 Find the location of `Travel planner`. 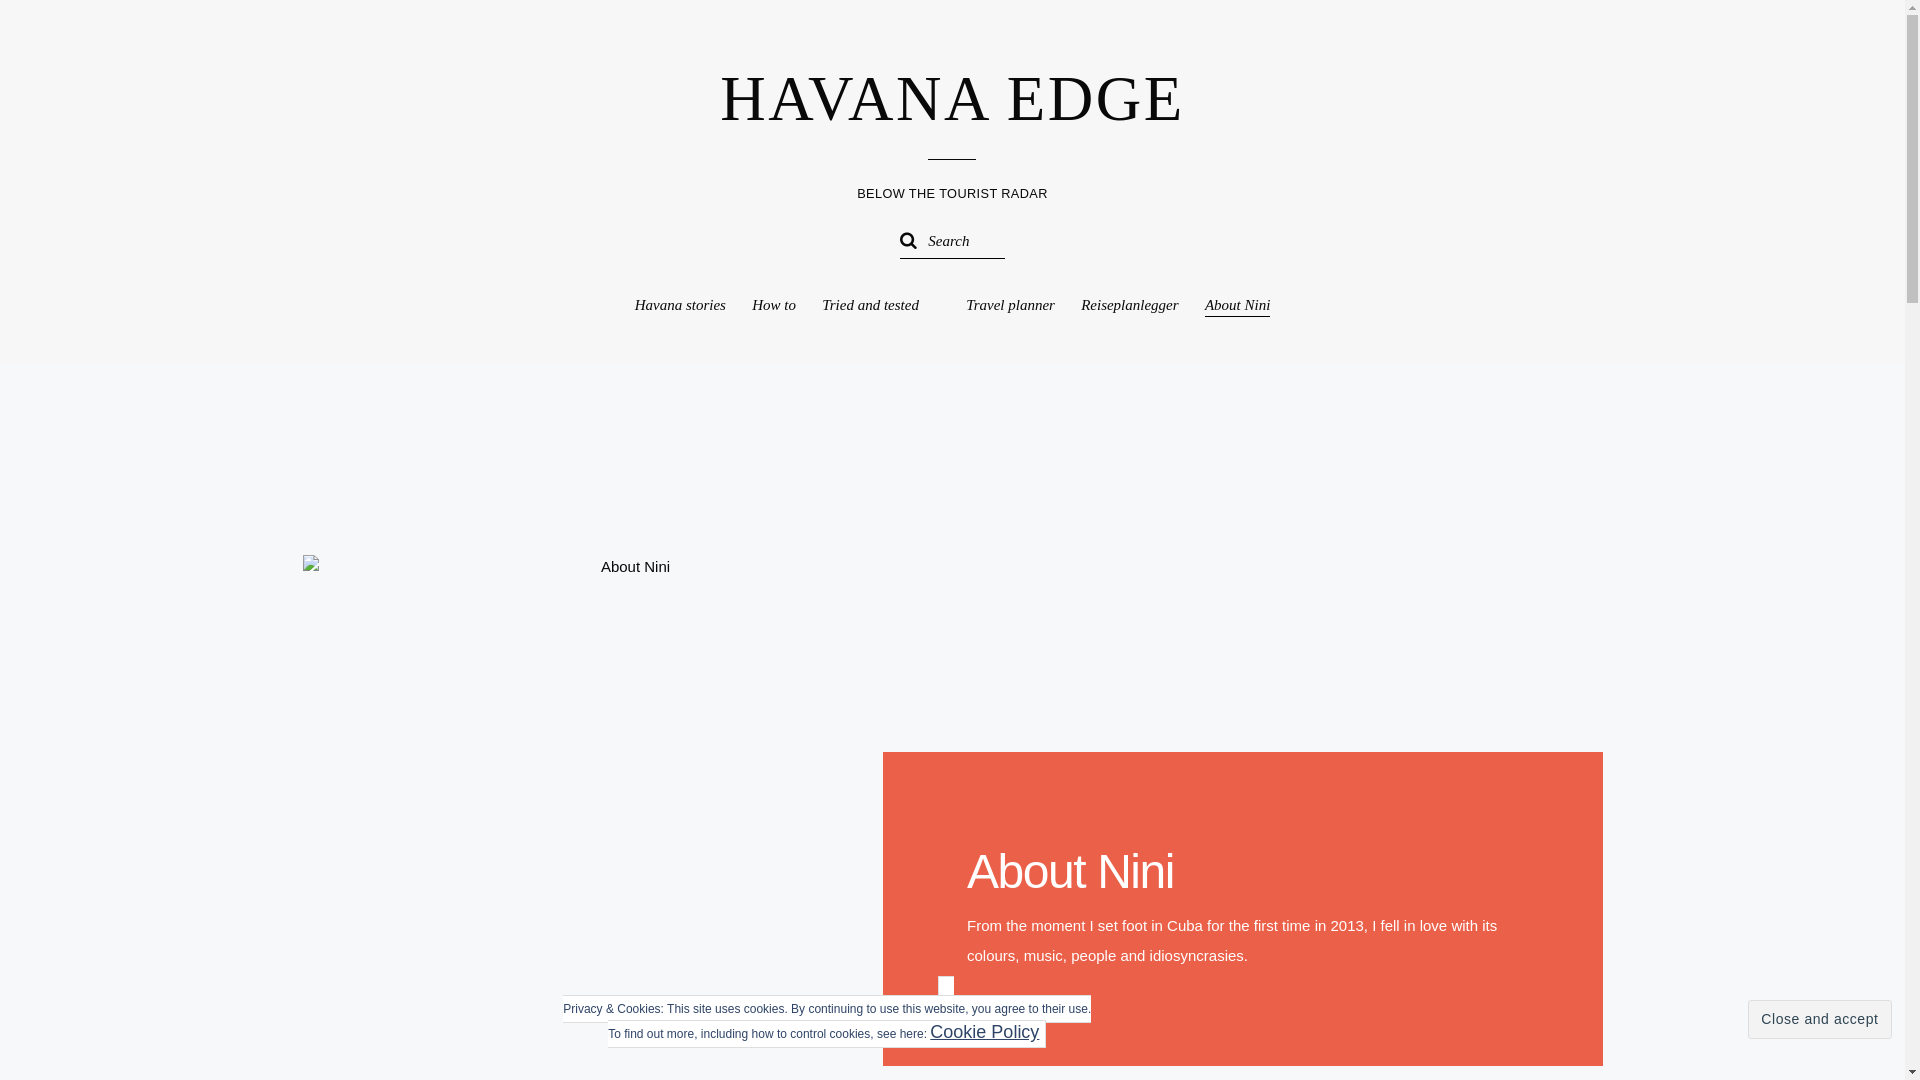

Travel planner is located at coordinates (1010, 305).